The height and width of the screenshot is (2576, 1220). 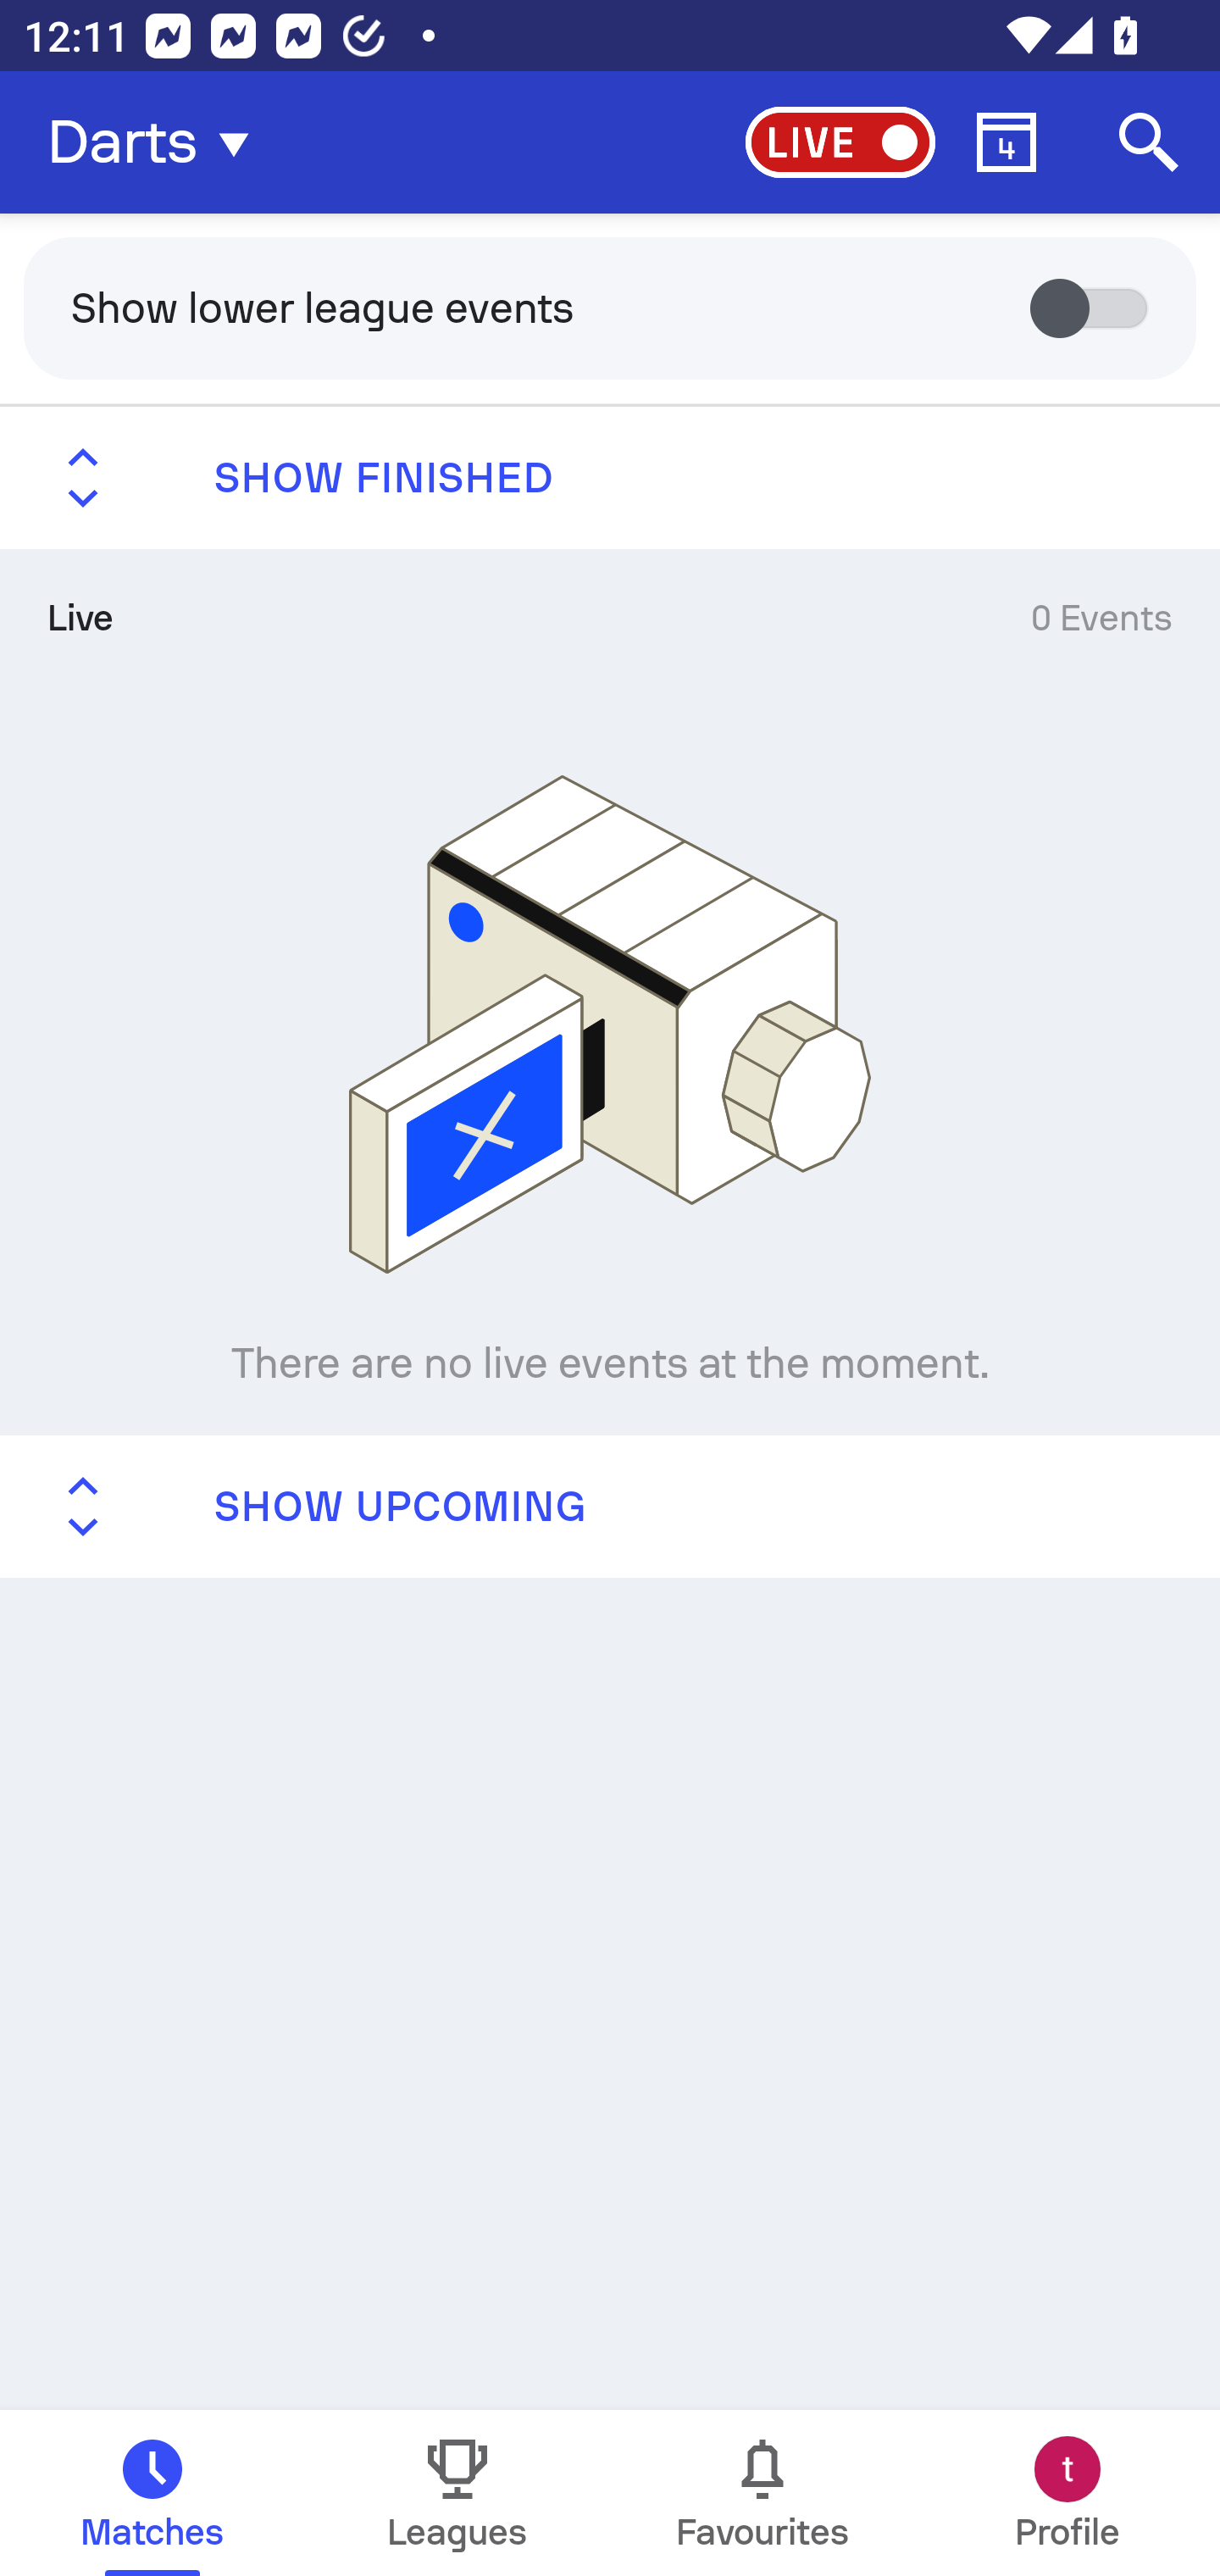 I want to click on SHOW FINISHED, so click(x=610, y=478).